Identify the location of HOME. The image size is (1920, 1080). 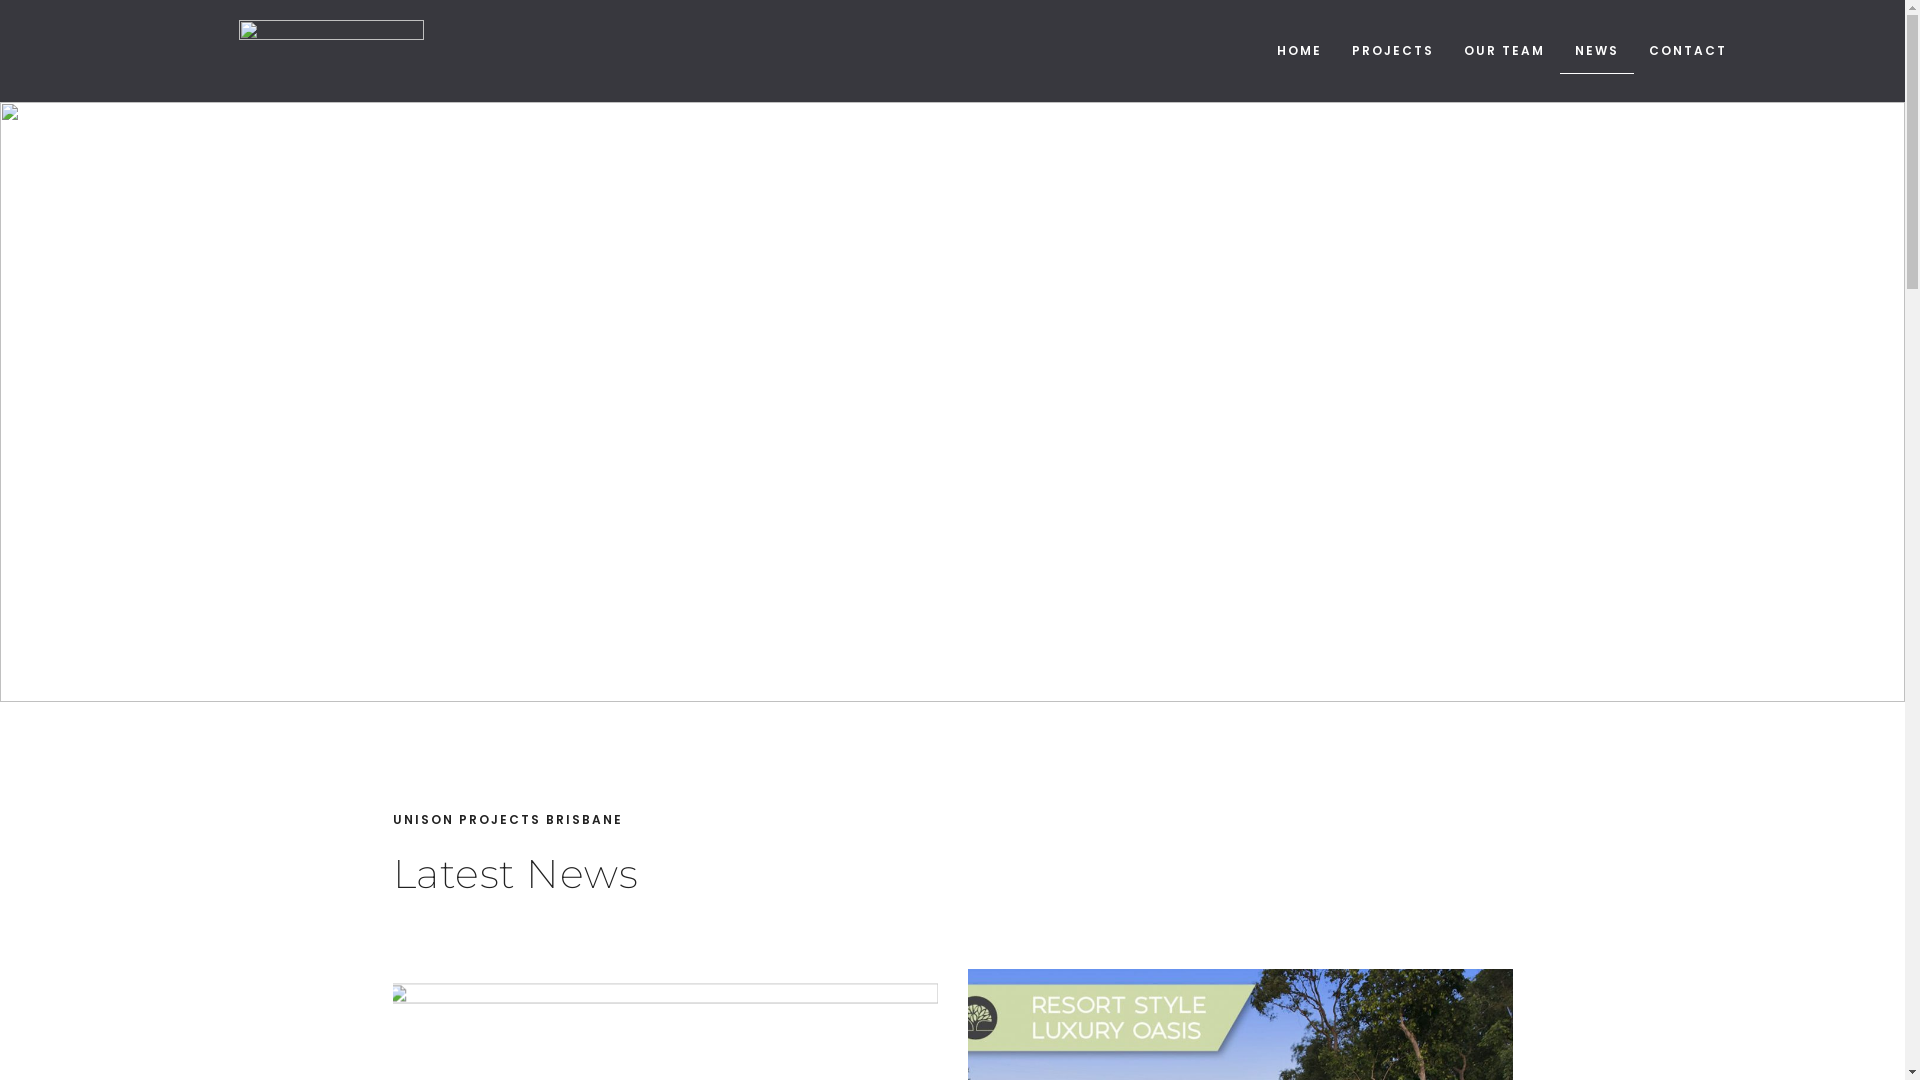
(1300, 51).